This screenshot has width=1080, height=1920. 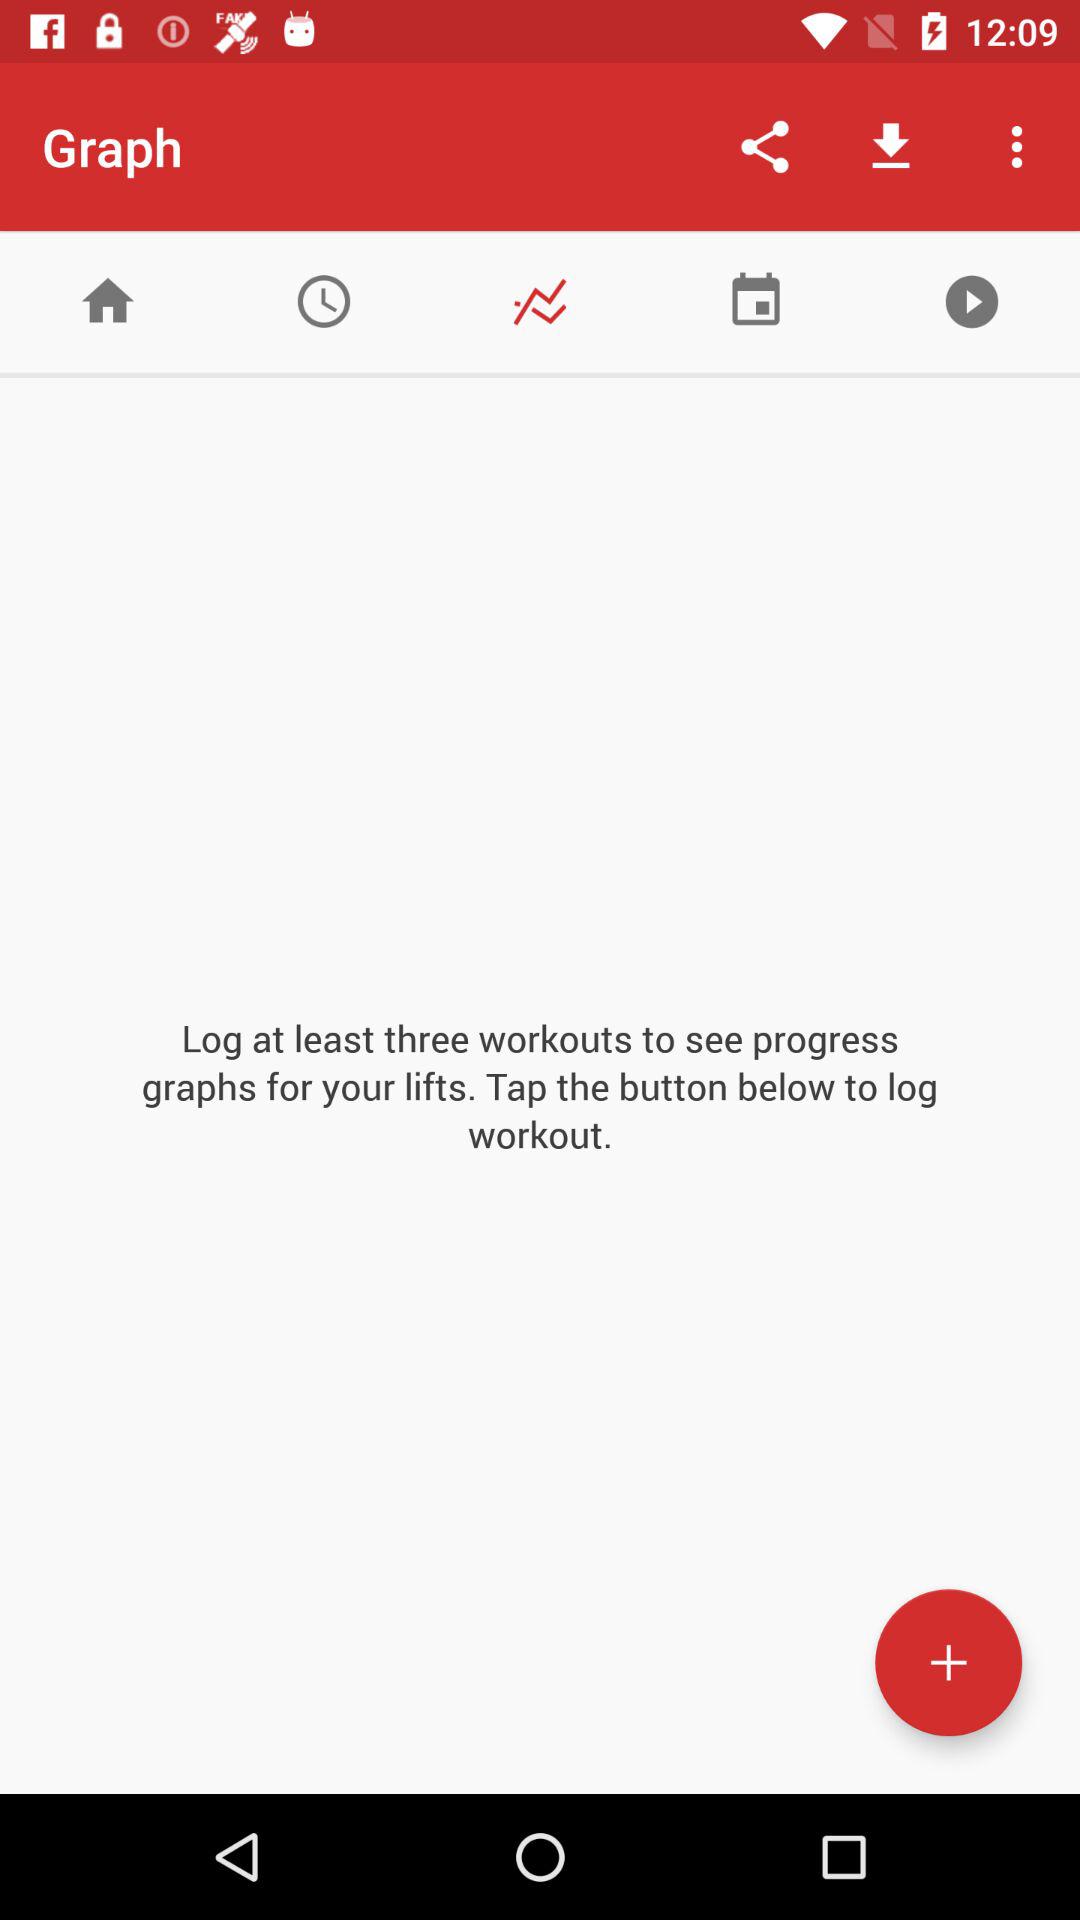 I want to click on add workout progress, so click(x=948, y=1662).